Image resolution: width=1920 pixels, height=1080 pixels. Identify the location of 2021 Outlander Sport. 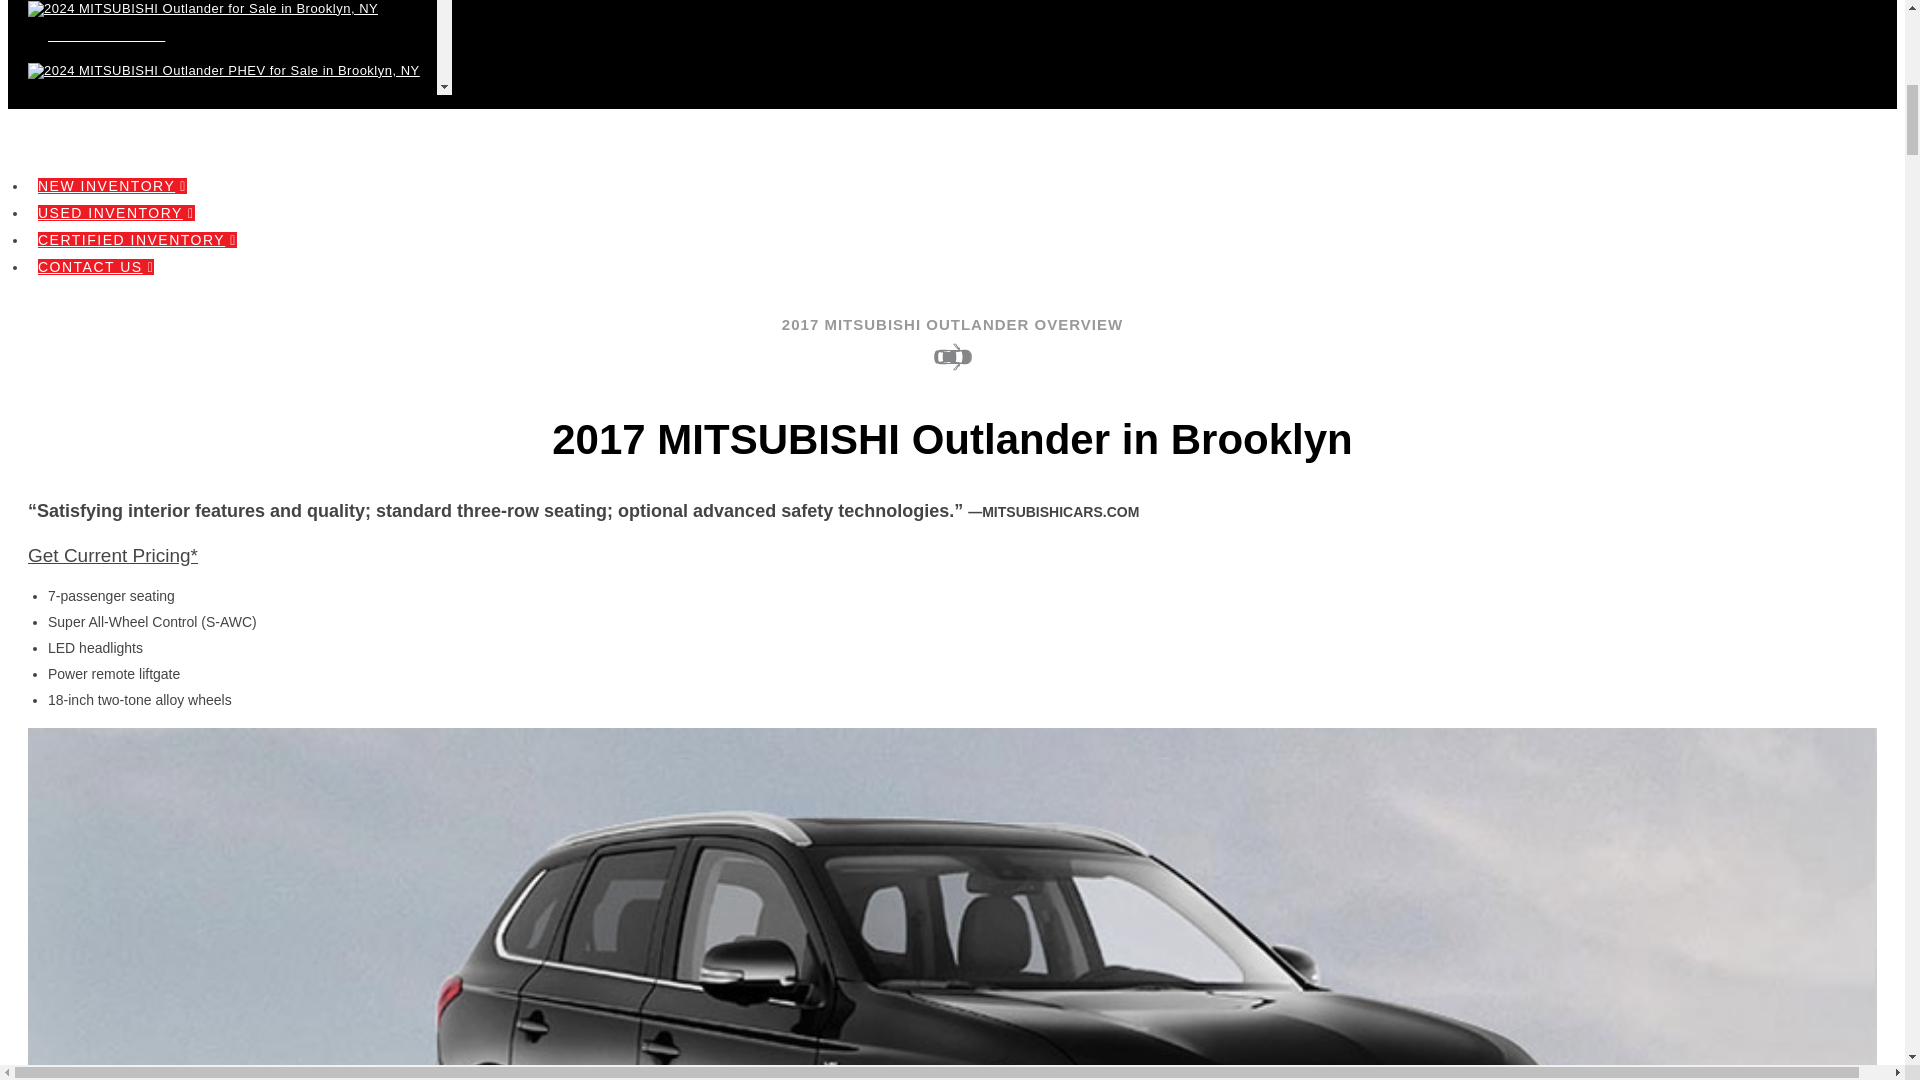
(227, 1068).